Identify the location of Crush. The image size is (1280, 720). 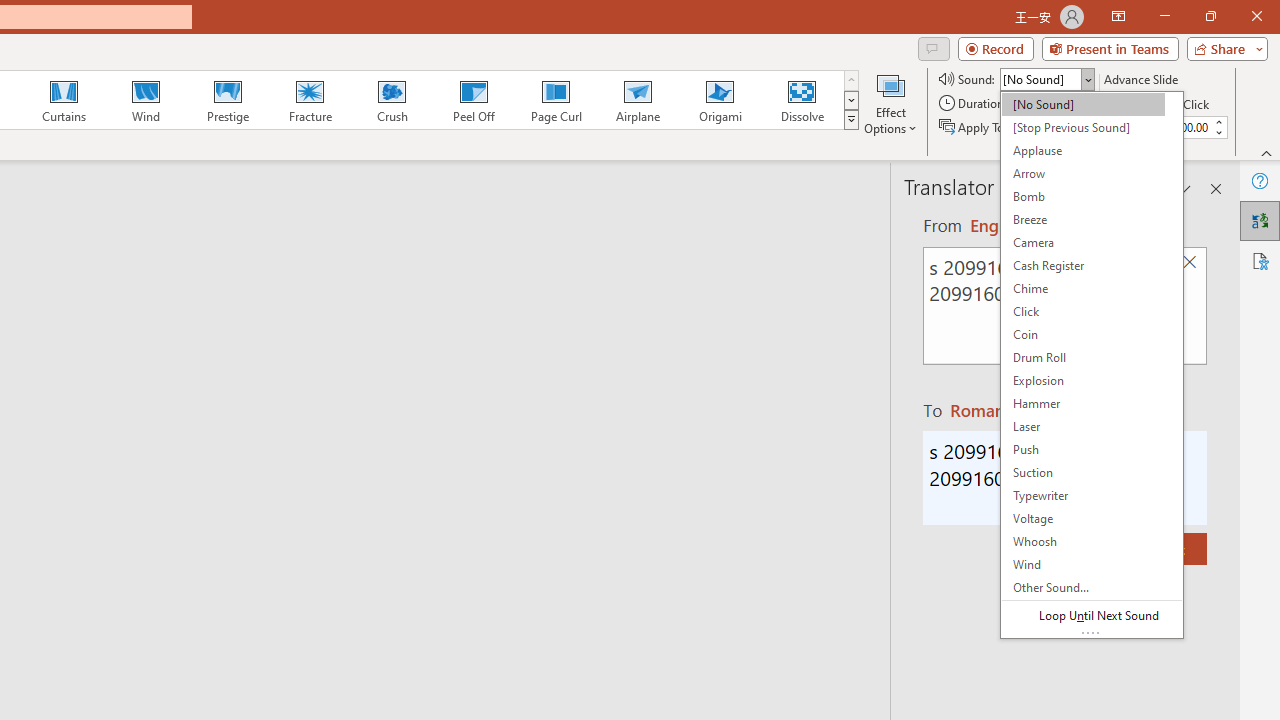
(391, 100).